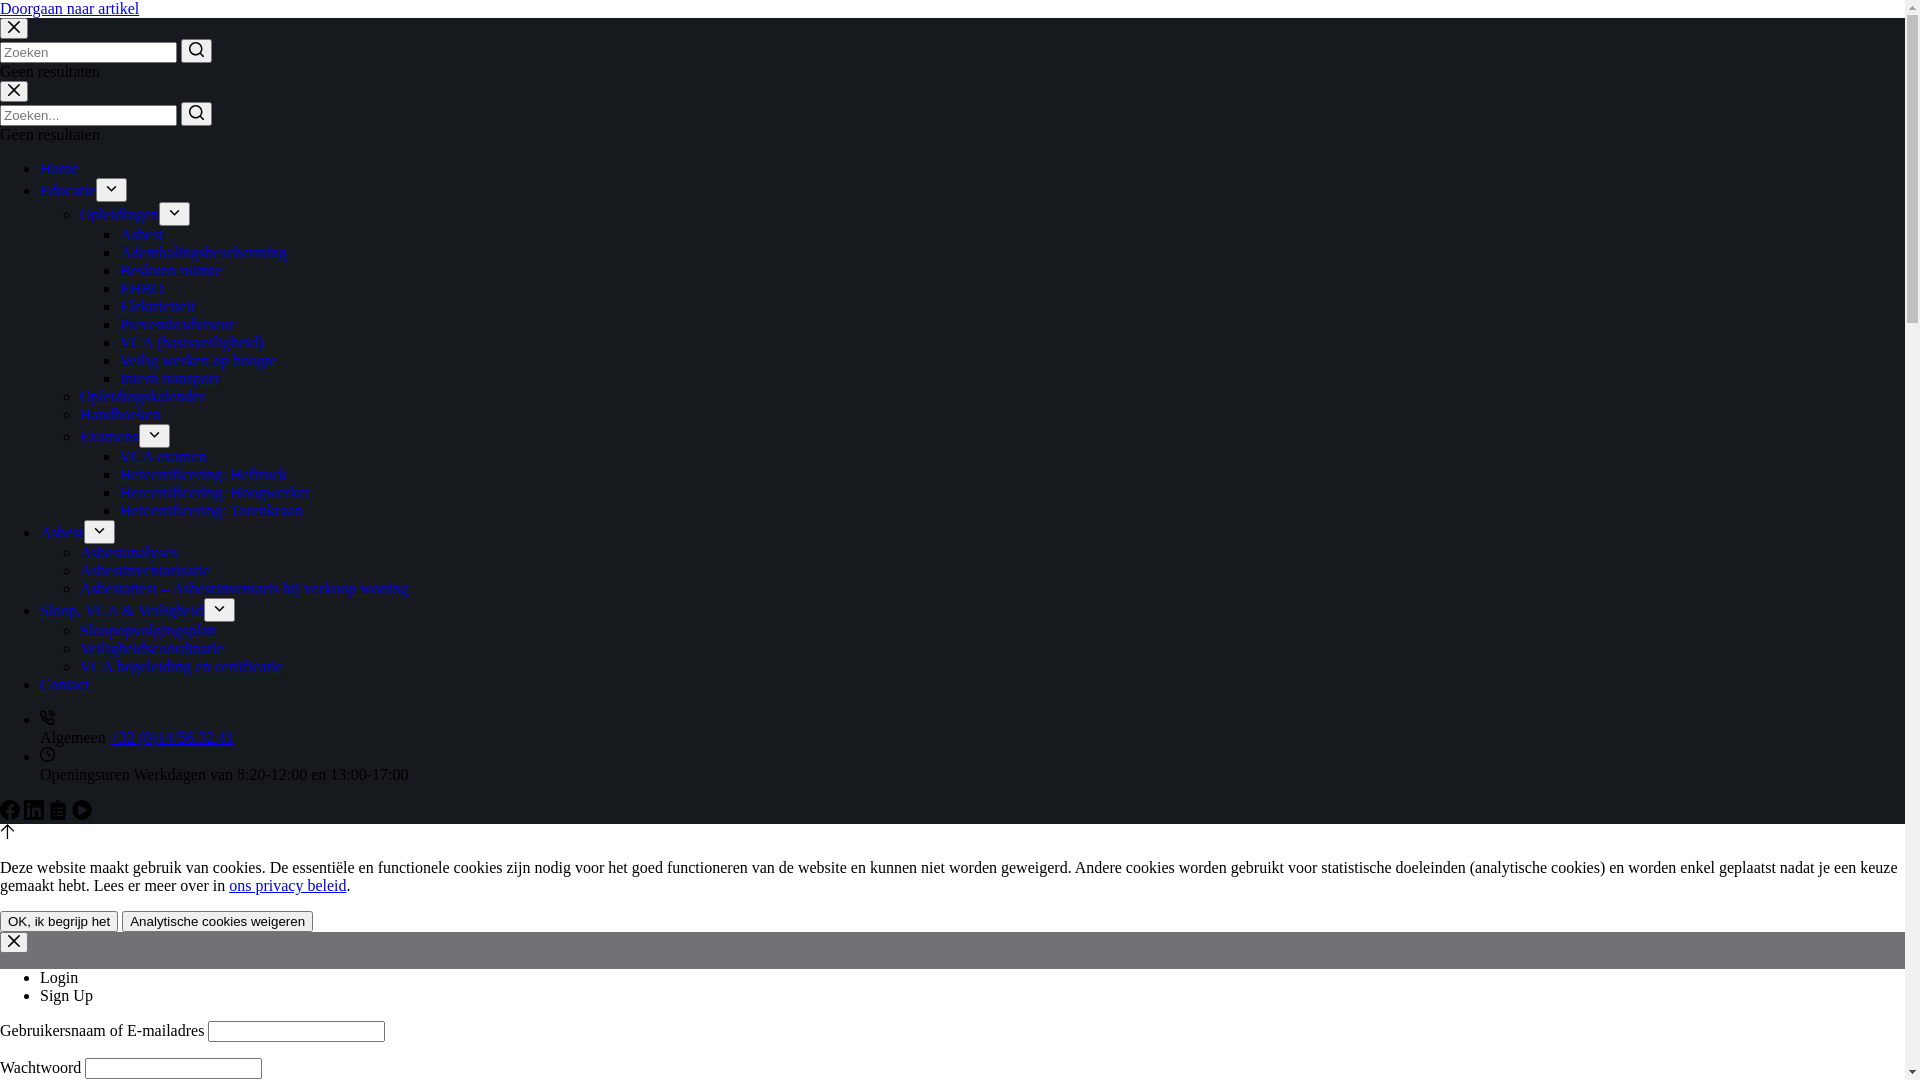 This screenshot has width=1920, height=1080. Describe the element at coordinates (120, 414) in the screenshot. I see `Handboeken` at that location.